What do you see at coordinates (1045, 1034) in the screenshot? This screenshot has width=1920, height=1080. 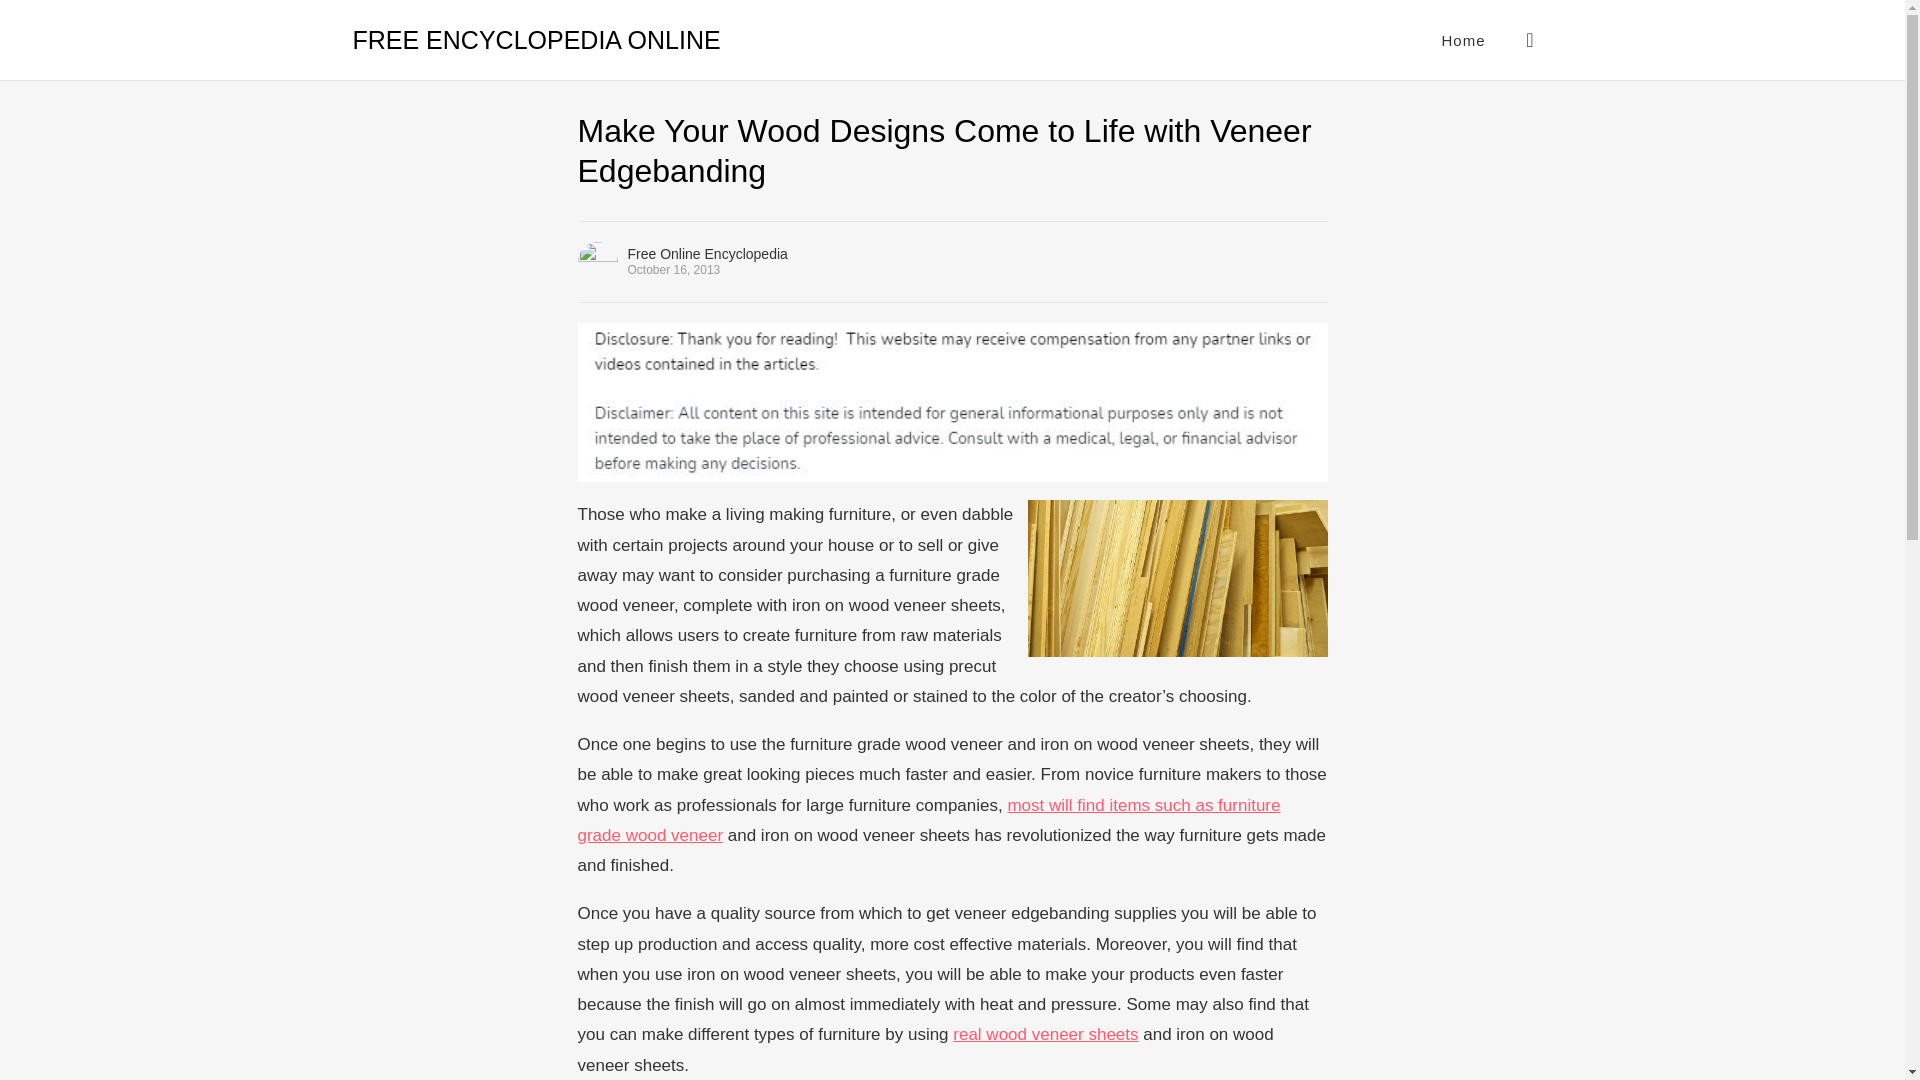 I see `Go here` at bounding box center [1045, 1034].